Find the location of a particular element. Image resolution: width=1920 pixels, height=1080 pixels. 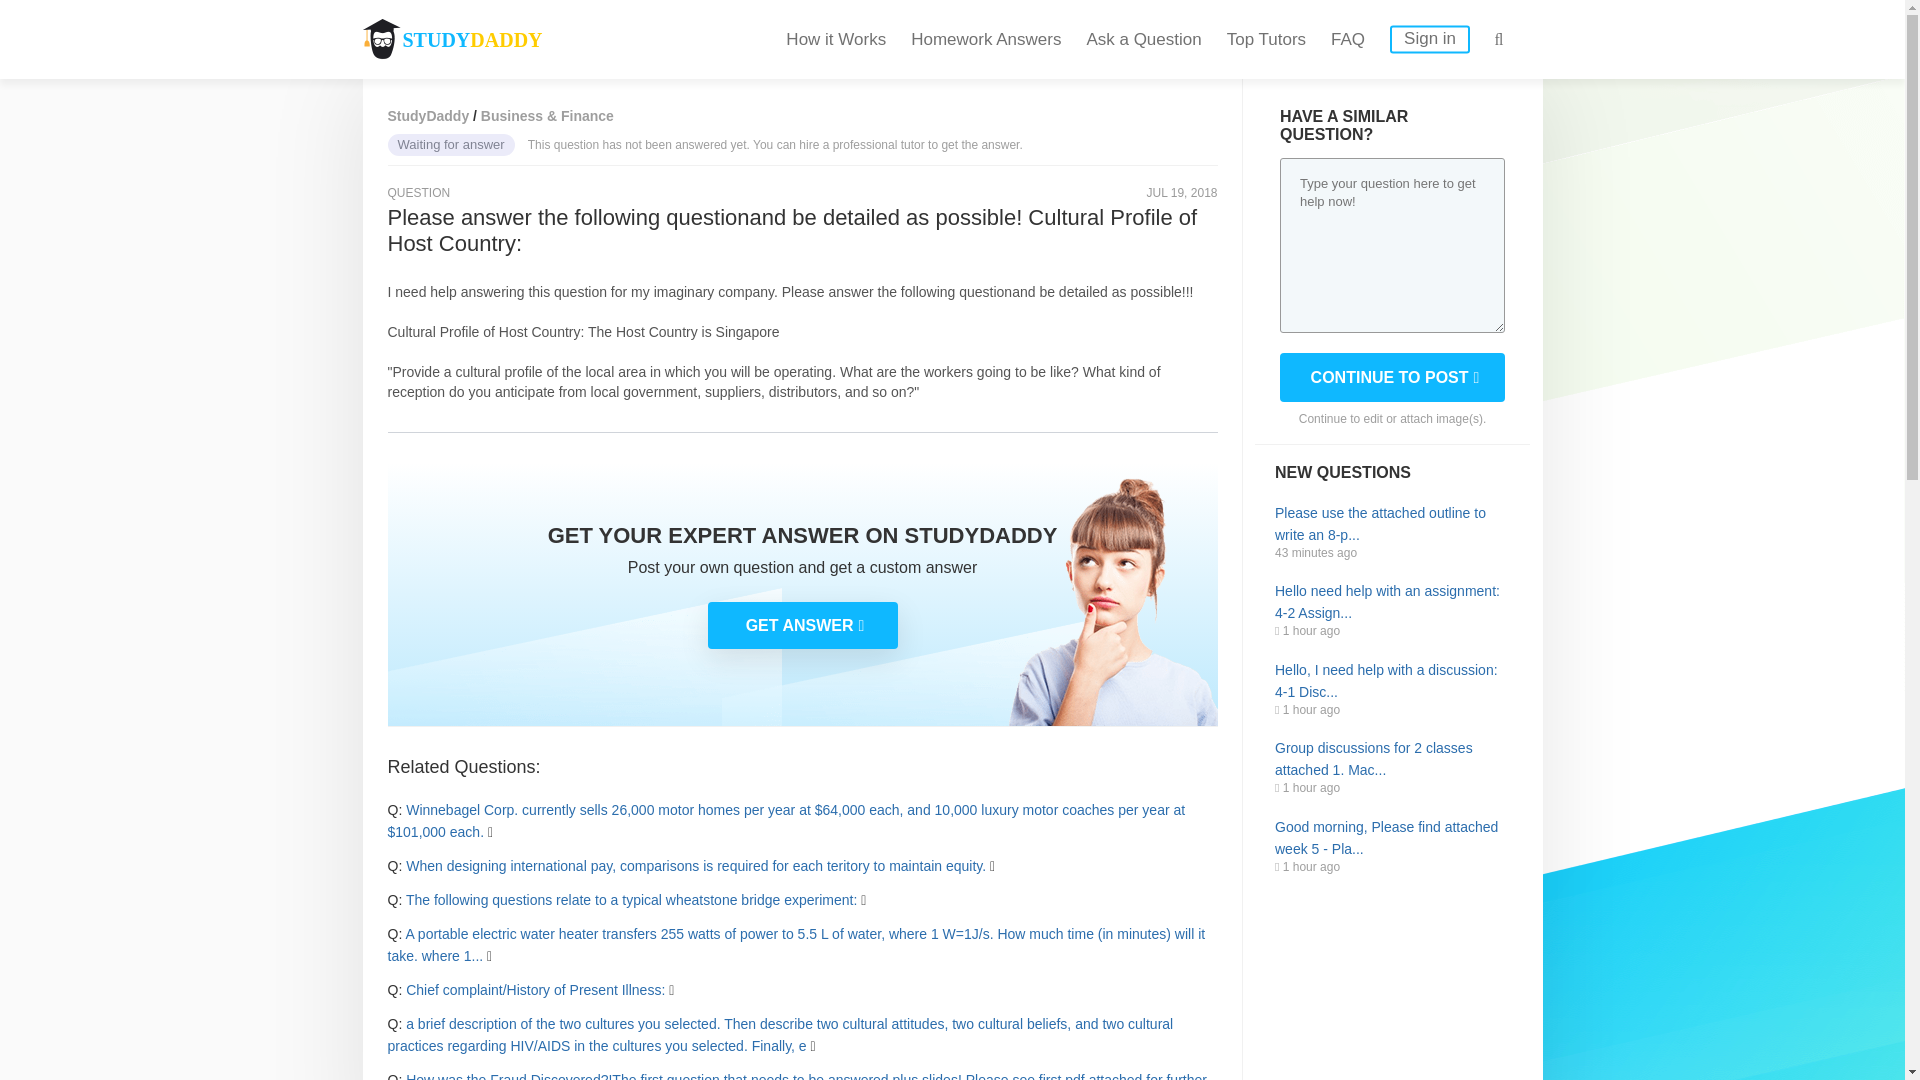

STUDYDADDY is located at coordinates (452, 40).